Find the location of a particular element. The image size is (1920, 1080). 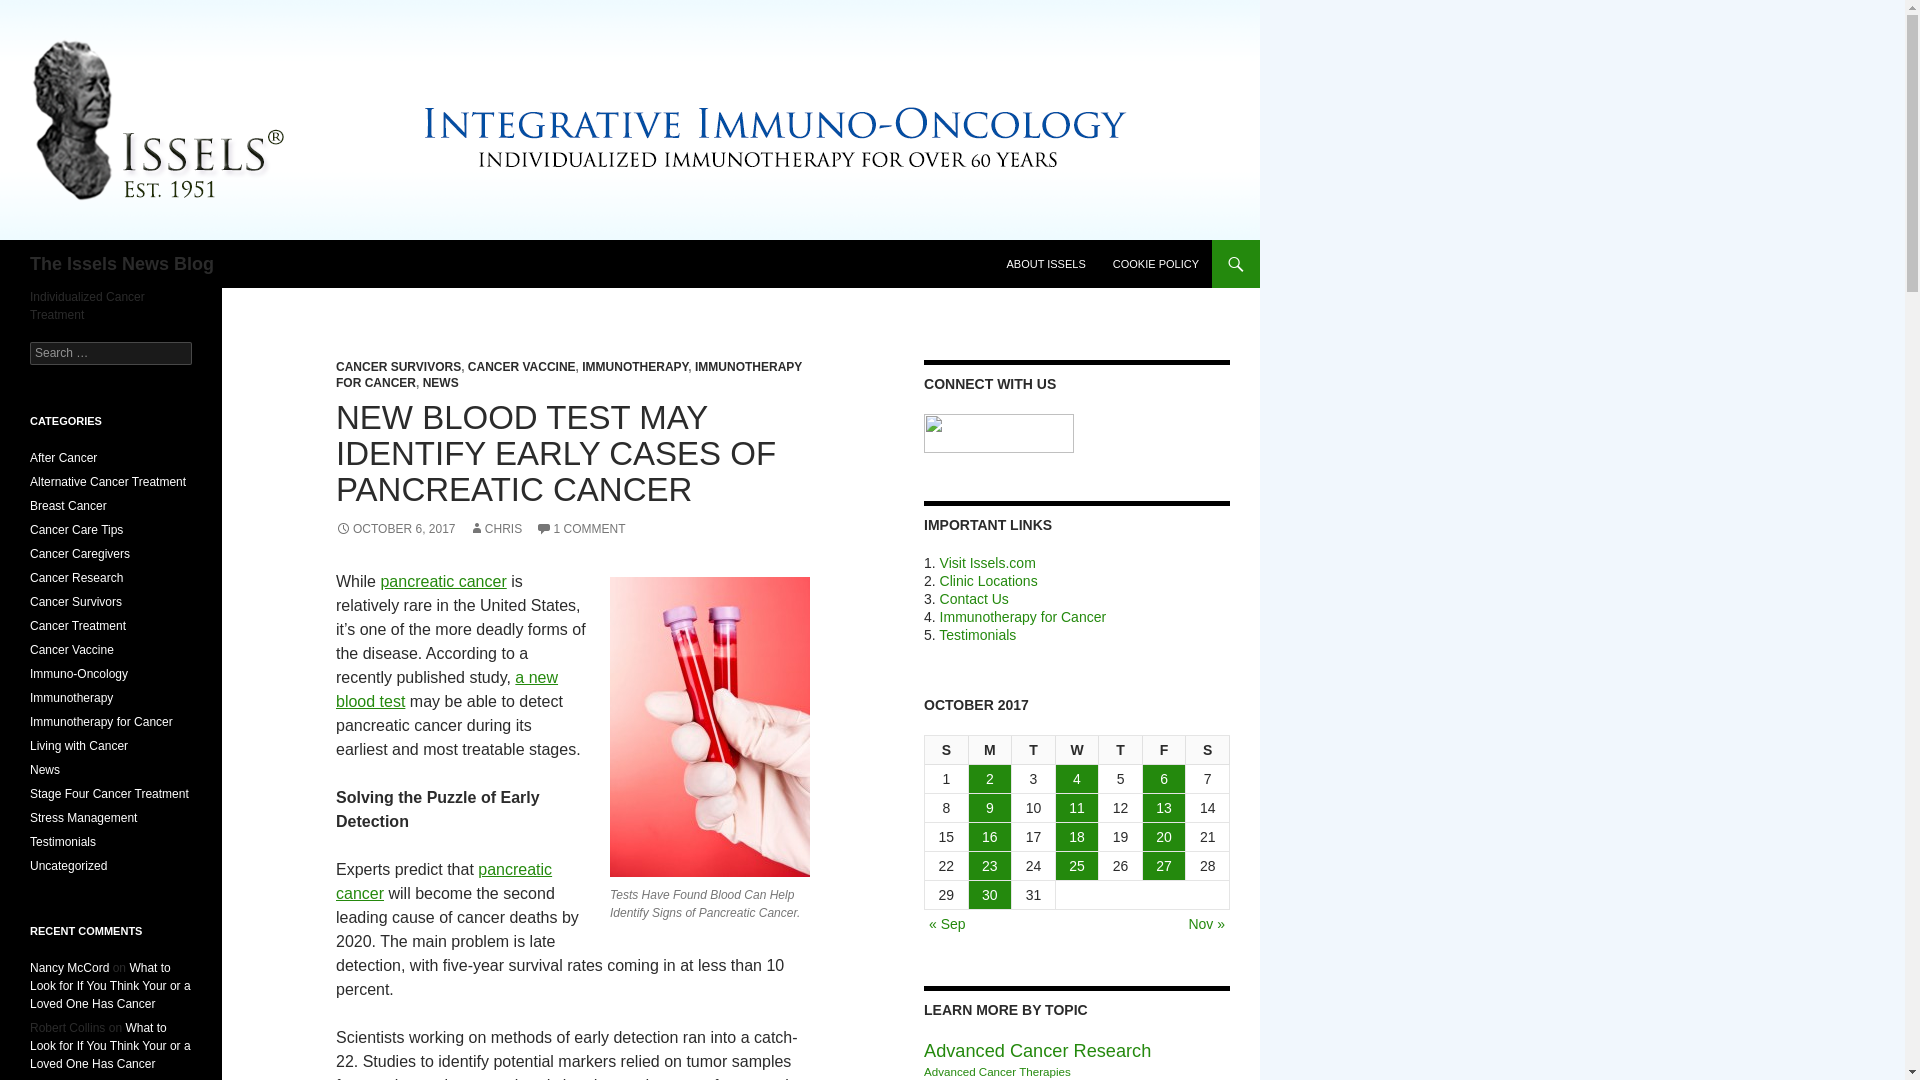

Saturday is located at coordinates (1208, 750).